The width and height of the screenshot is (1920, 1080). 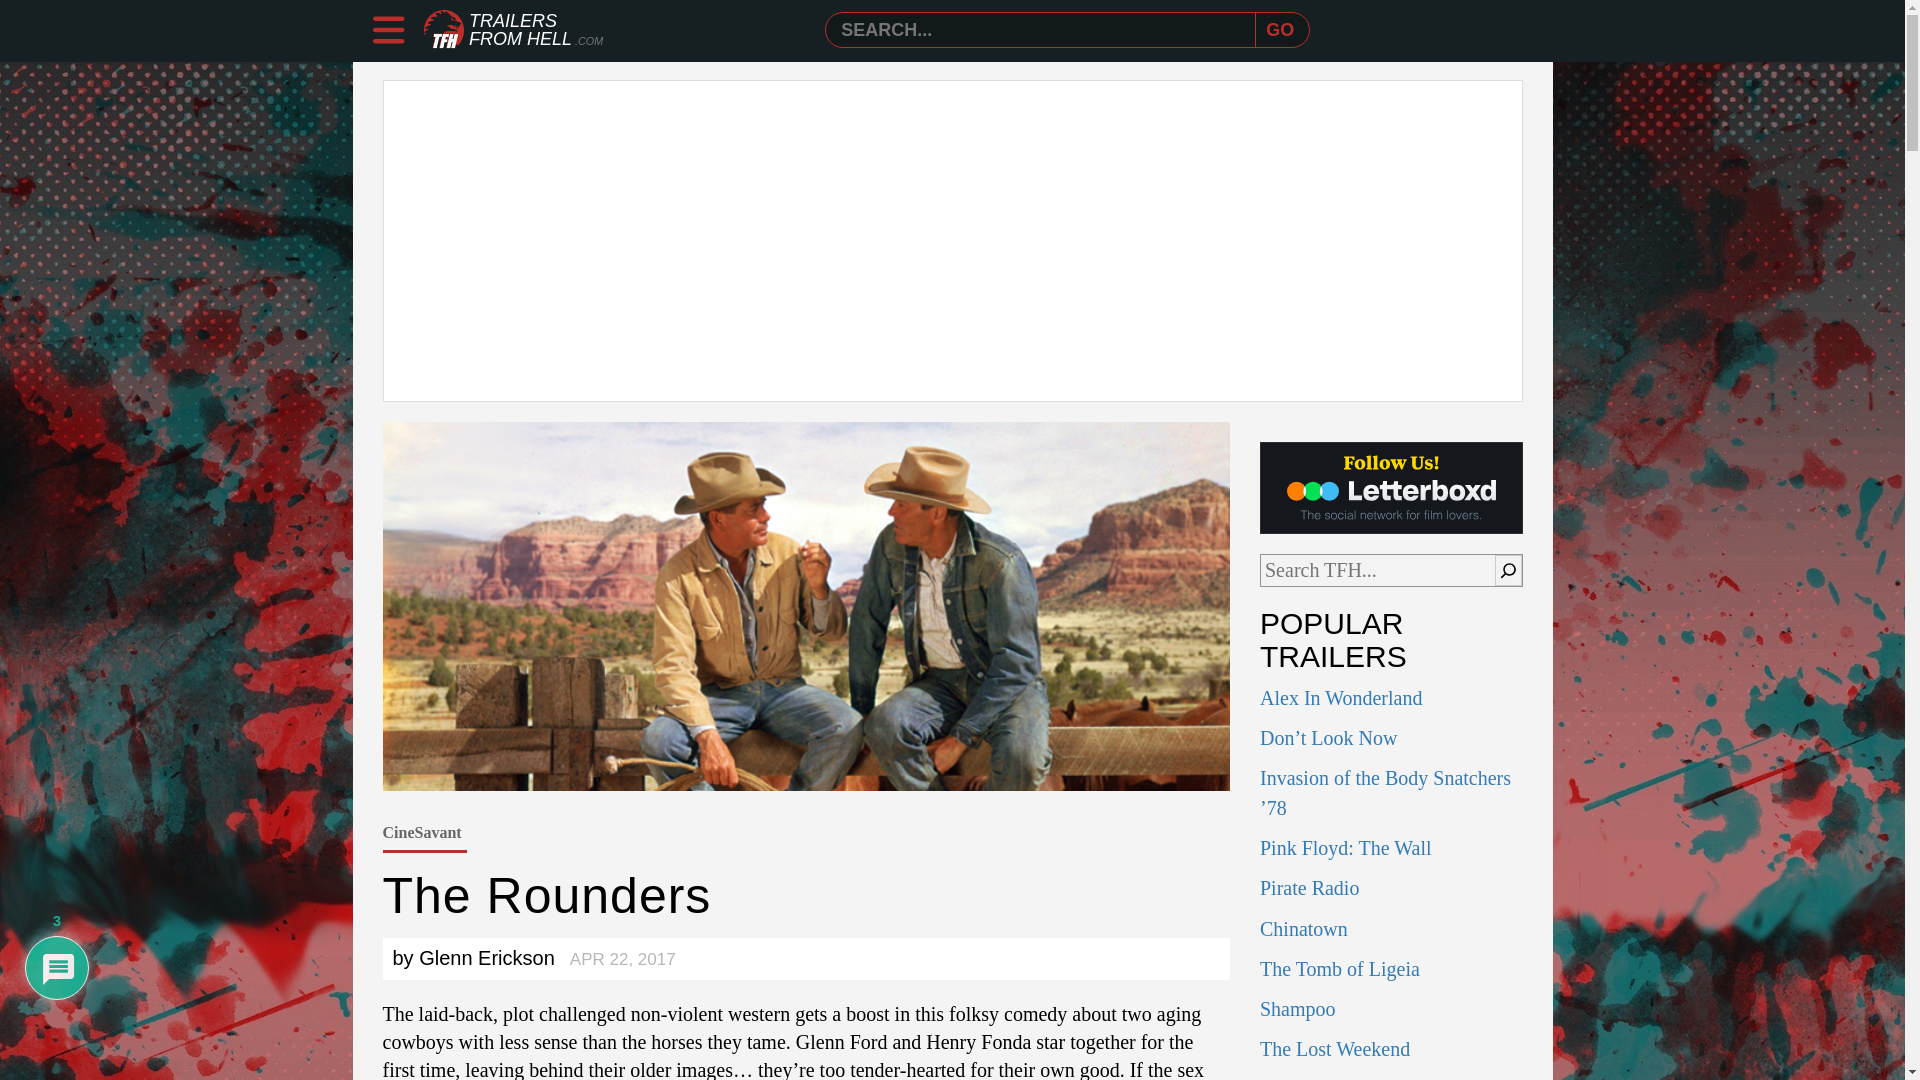 I want to click on Trailers From Hell, so click(x=444, y=30).